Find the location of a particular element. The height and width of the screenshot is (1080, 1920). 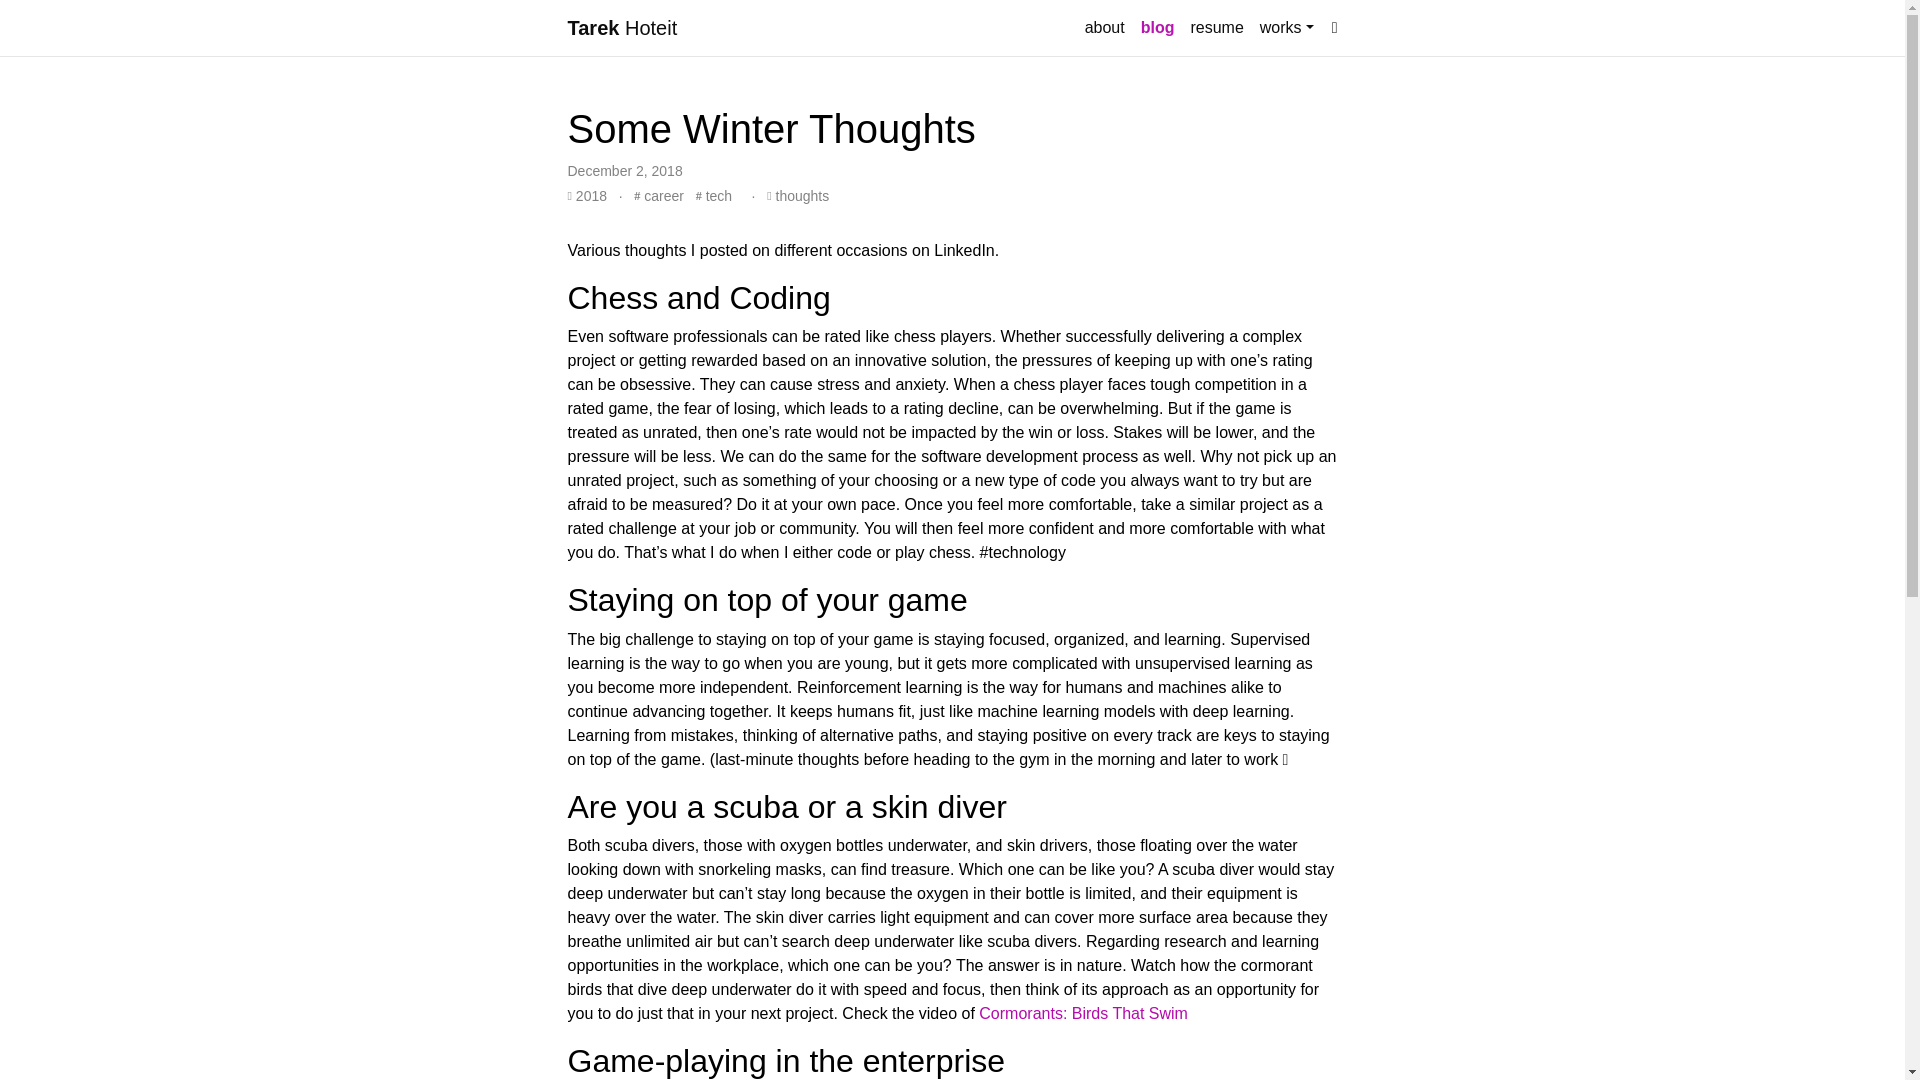

career is located at coordinates (658, 196).